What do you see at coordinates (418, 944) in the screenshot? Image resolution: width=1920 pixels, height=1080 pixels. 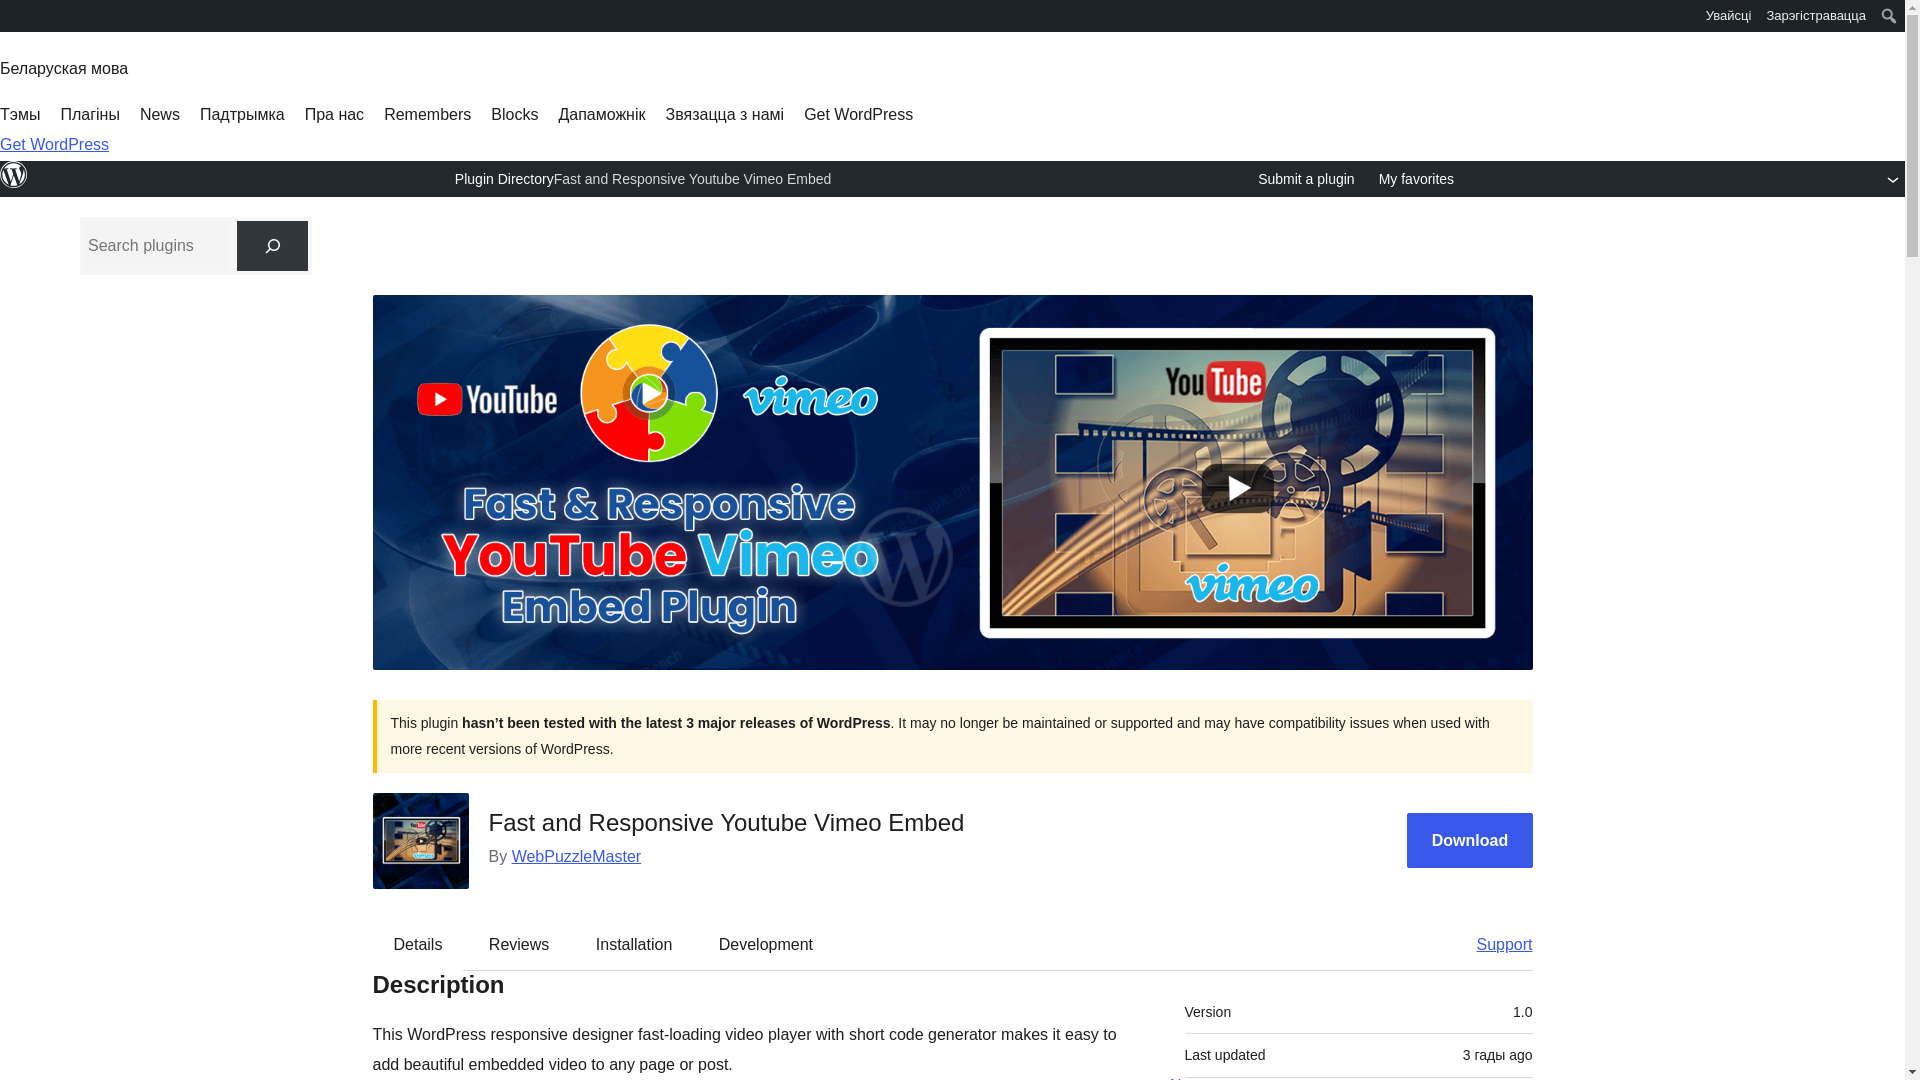 I see `Details` at bounding box center [418, 944].